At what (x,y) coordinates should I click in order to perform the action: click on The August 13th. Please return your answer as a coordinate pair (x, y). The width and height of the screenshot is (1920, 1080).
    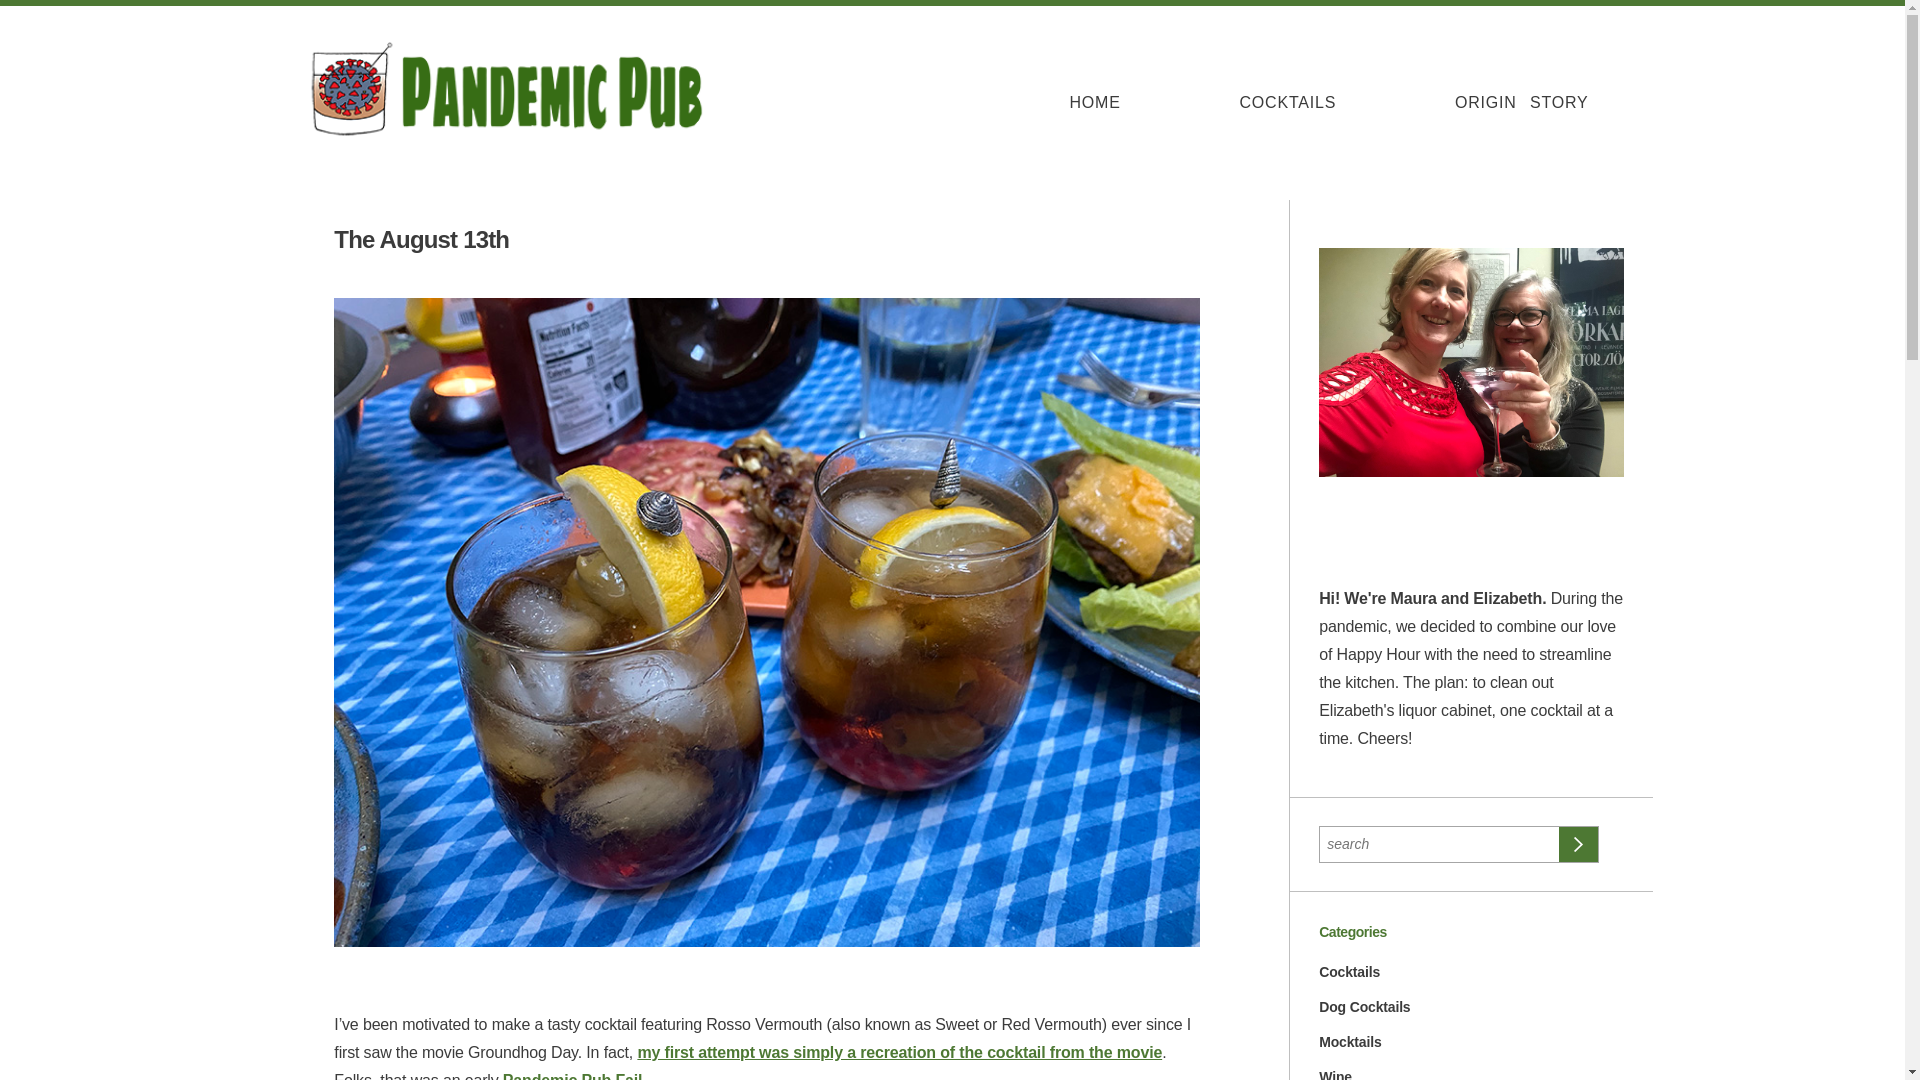
    Looking at the image, I should click on (421, 238).